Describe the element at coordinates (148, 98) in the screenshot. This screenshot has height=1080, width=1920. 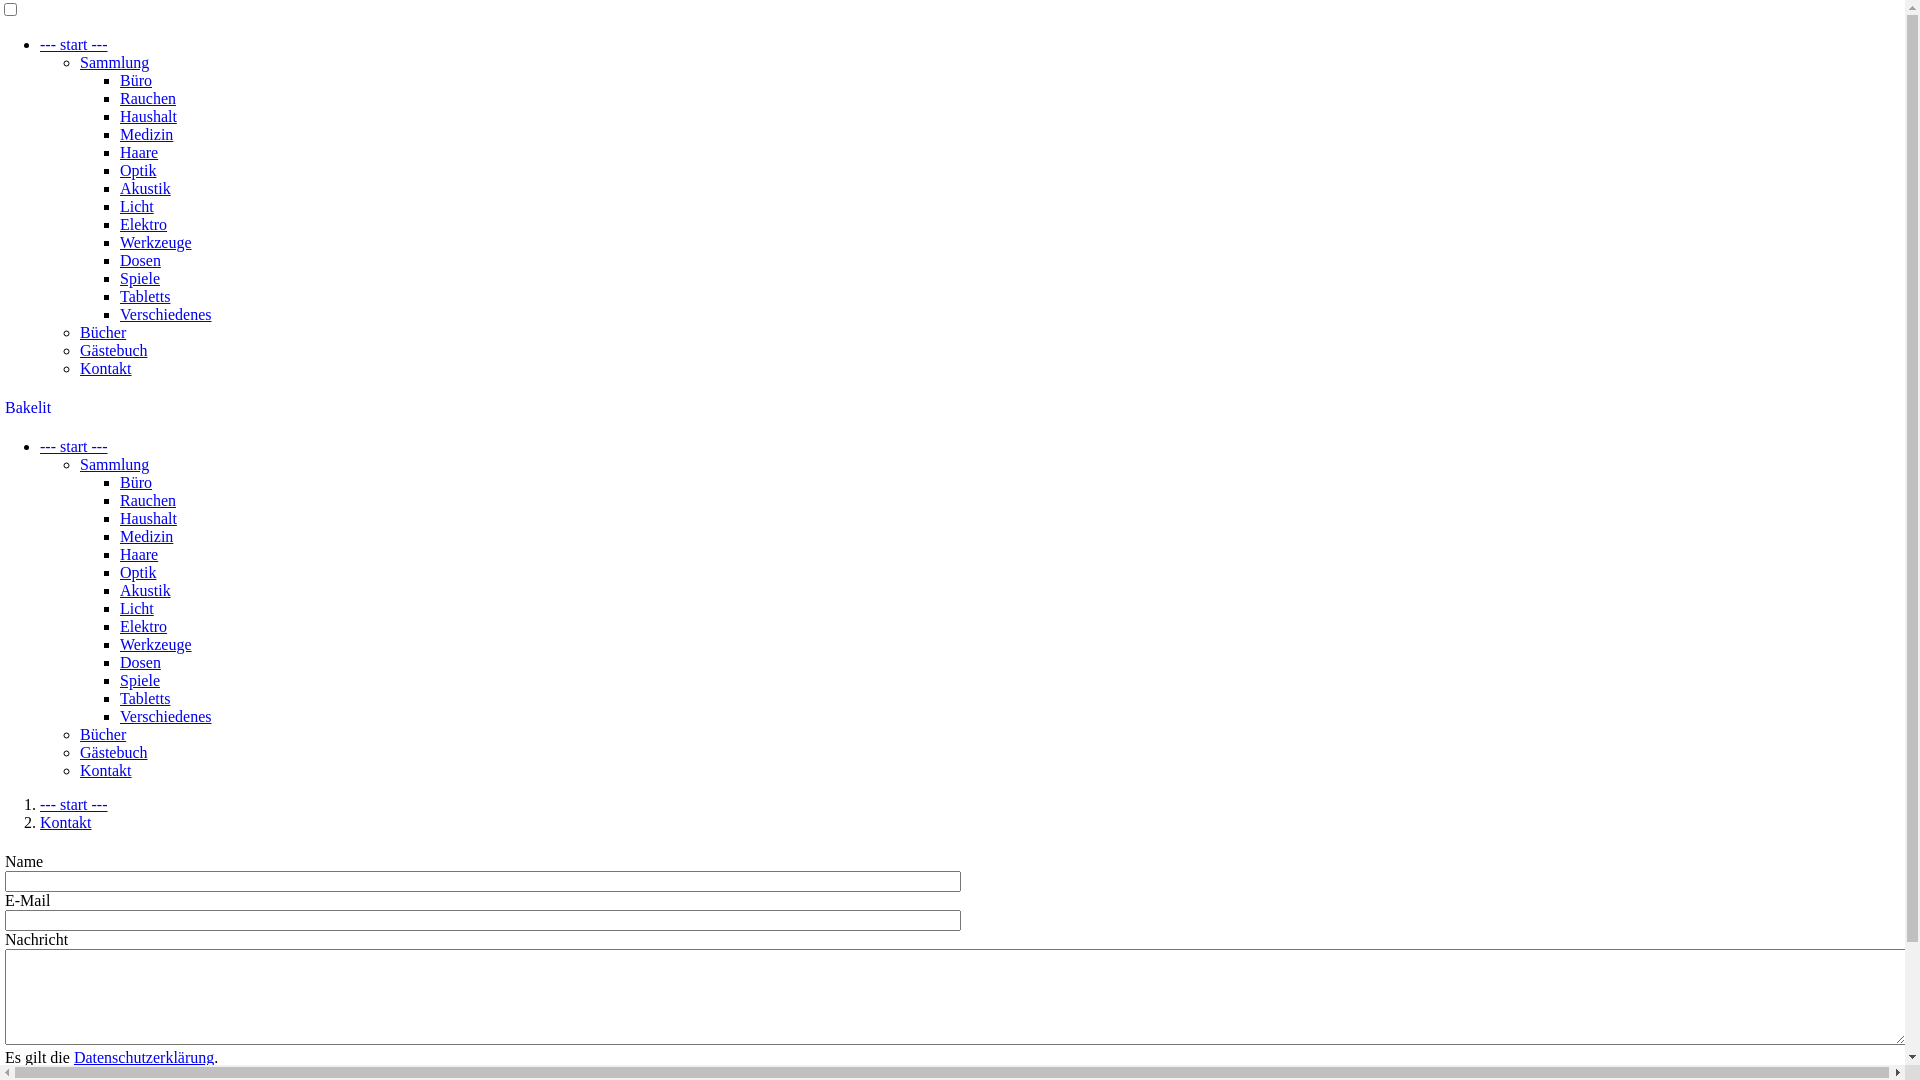
I see `Rauchen` at that location.